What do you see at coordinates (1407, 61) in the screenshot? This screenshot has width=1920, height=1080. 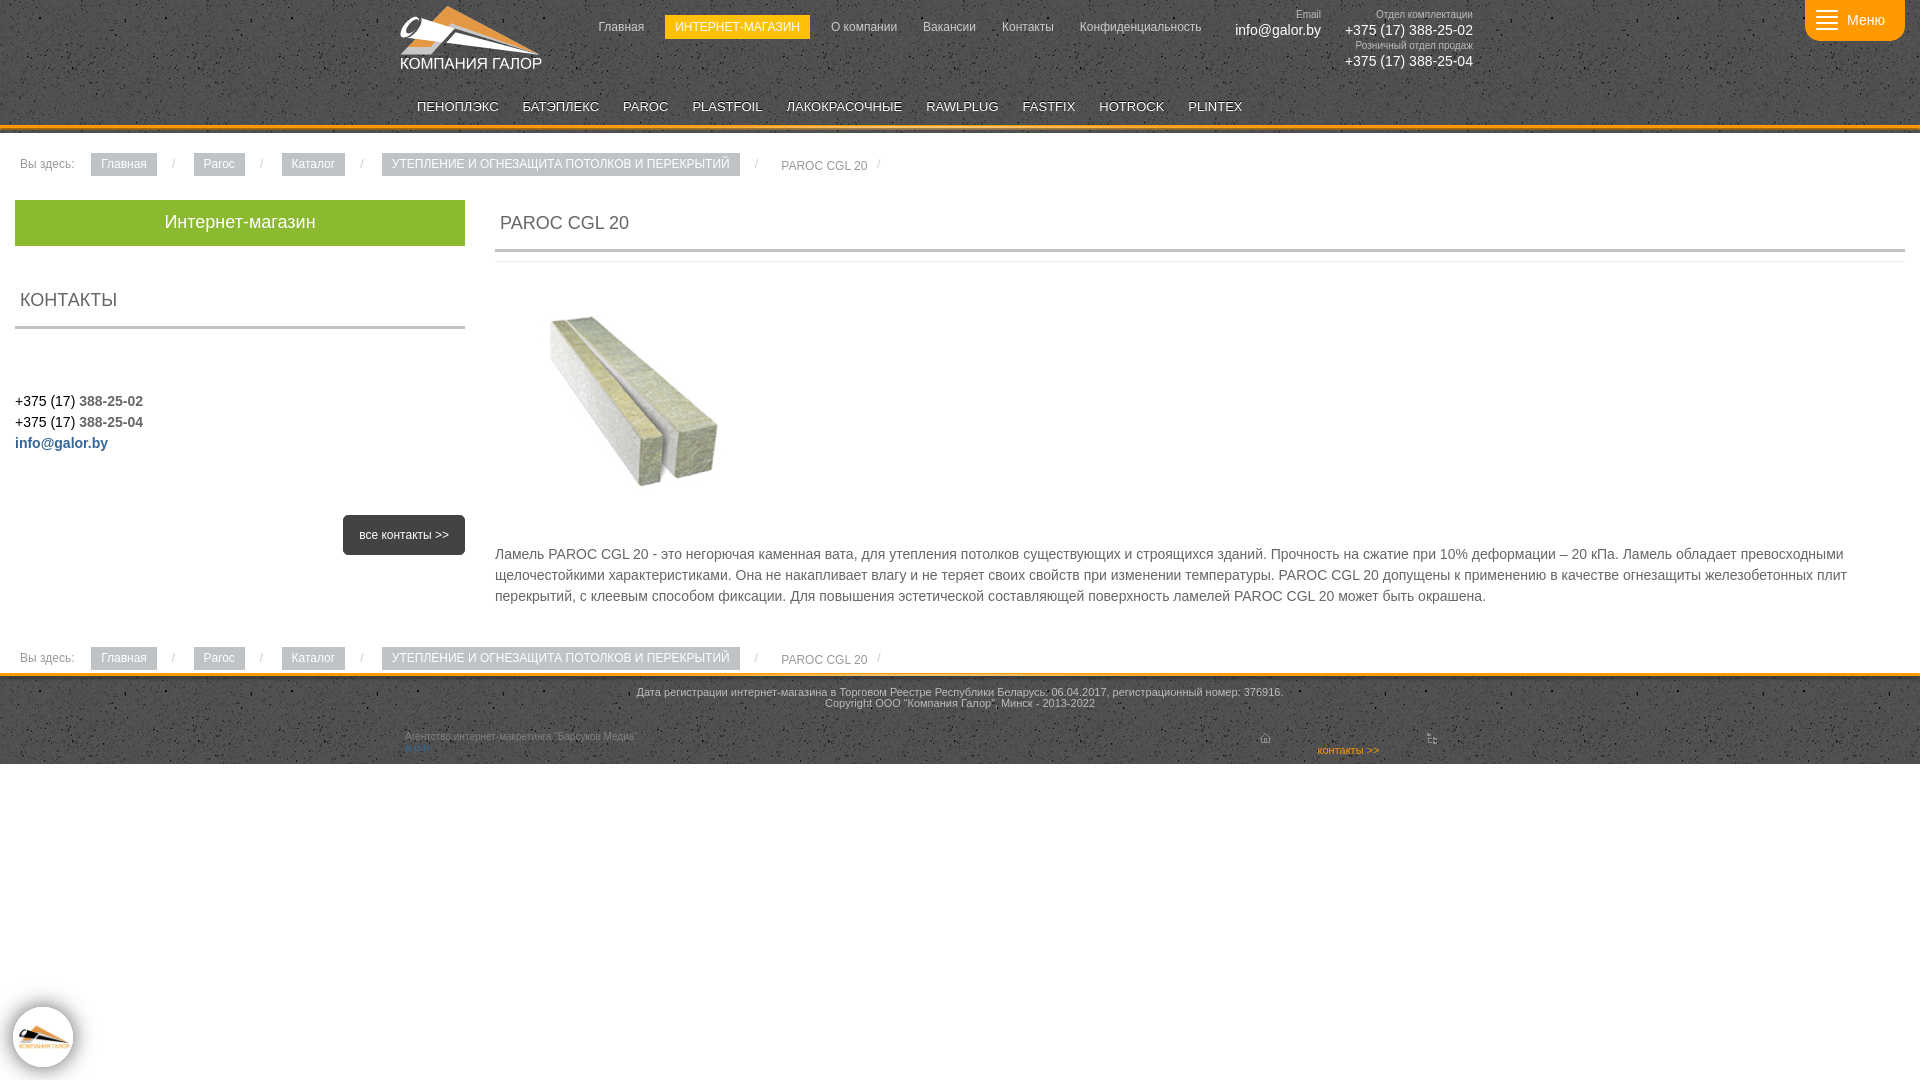 I see ` +375 (17) 388-25-04` at bounding box center [1407, 61].